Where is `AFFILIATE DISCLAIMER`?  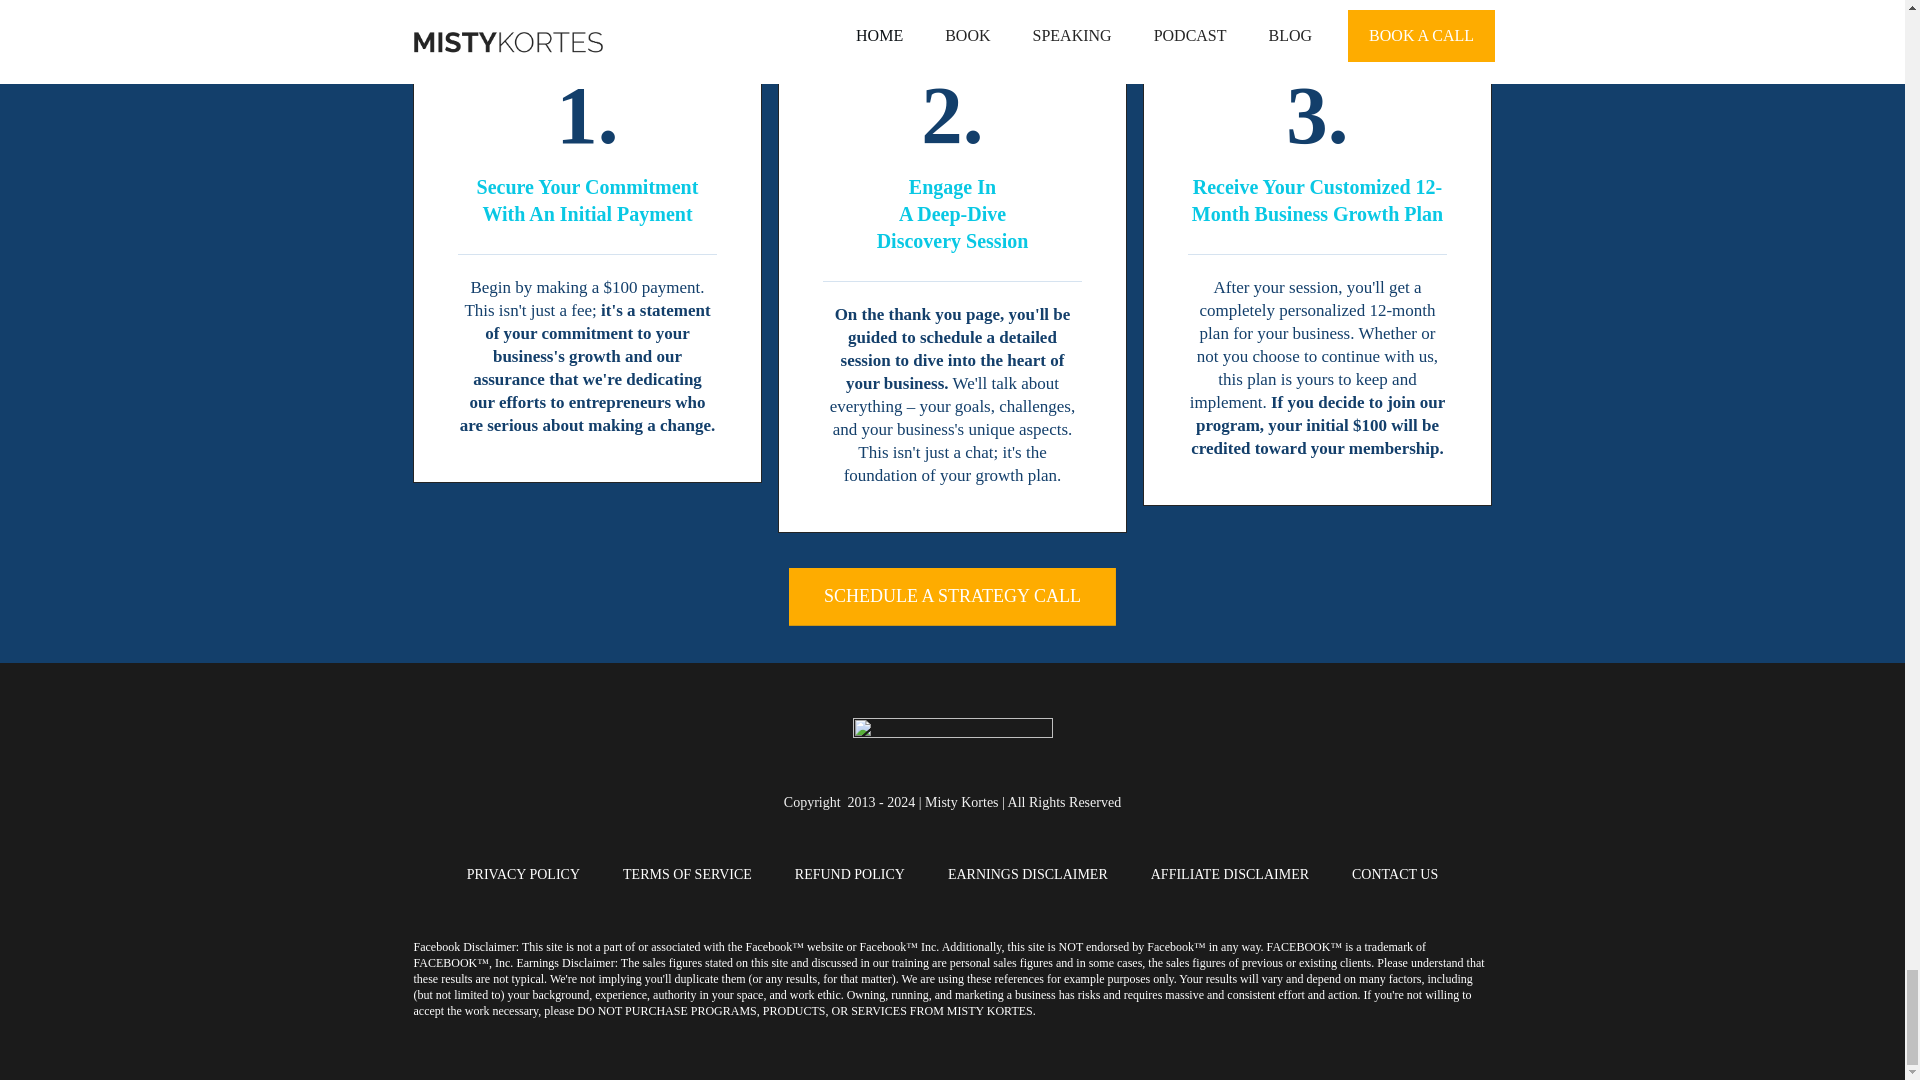 AFFILIATE DISCLAIMER is located at coordinates (1230, 874).